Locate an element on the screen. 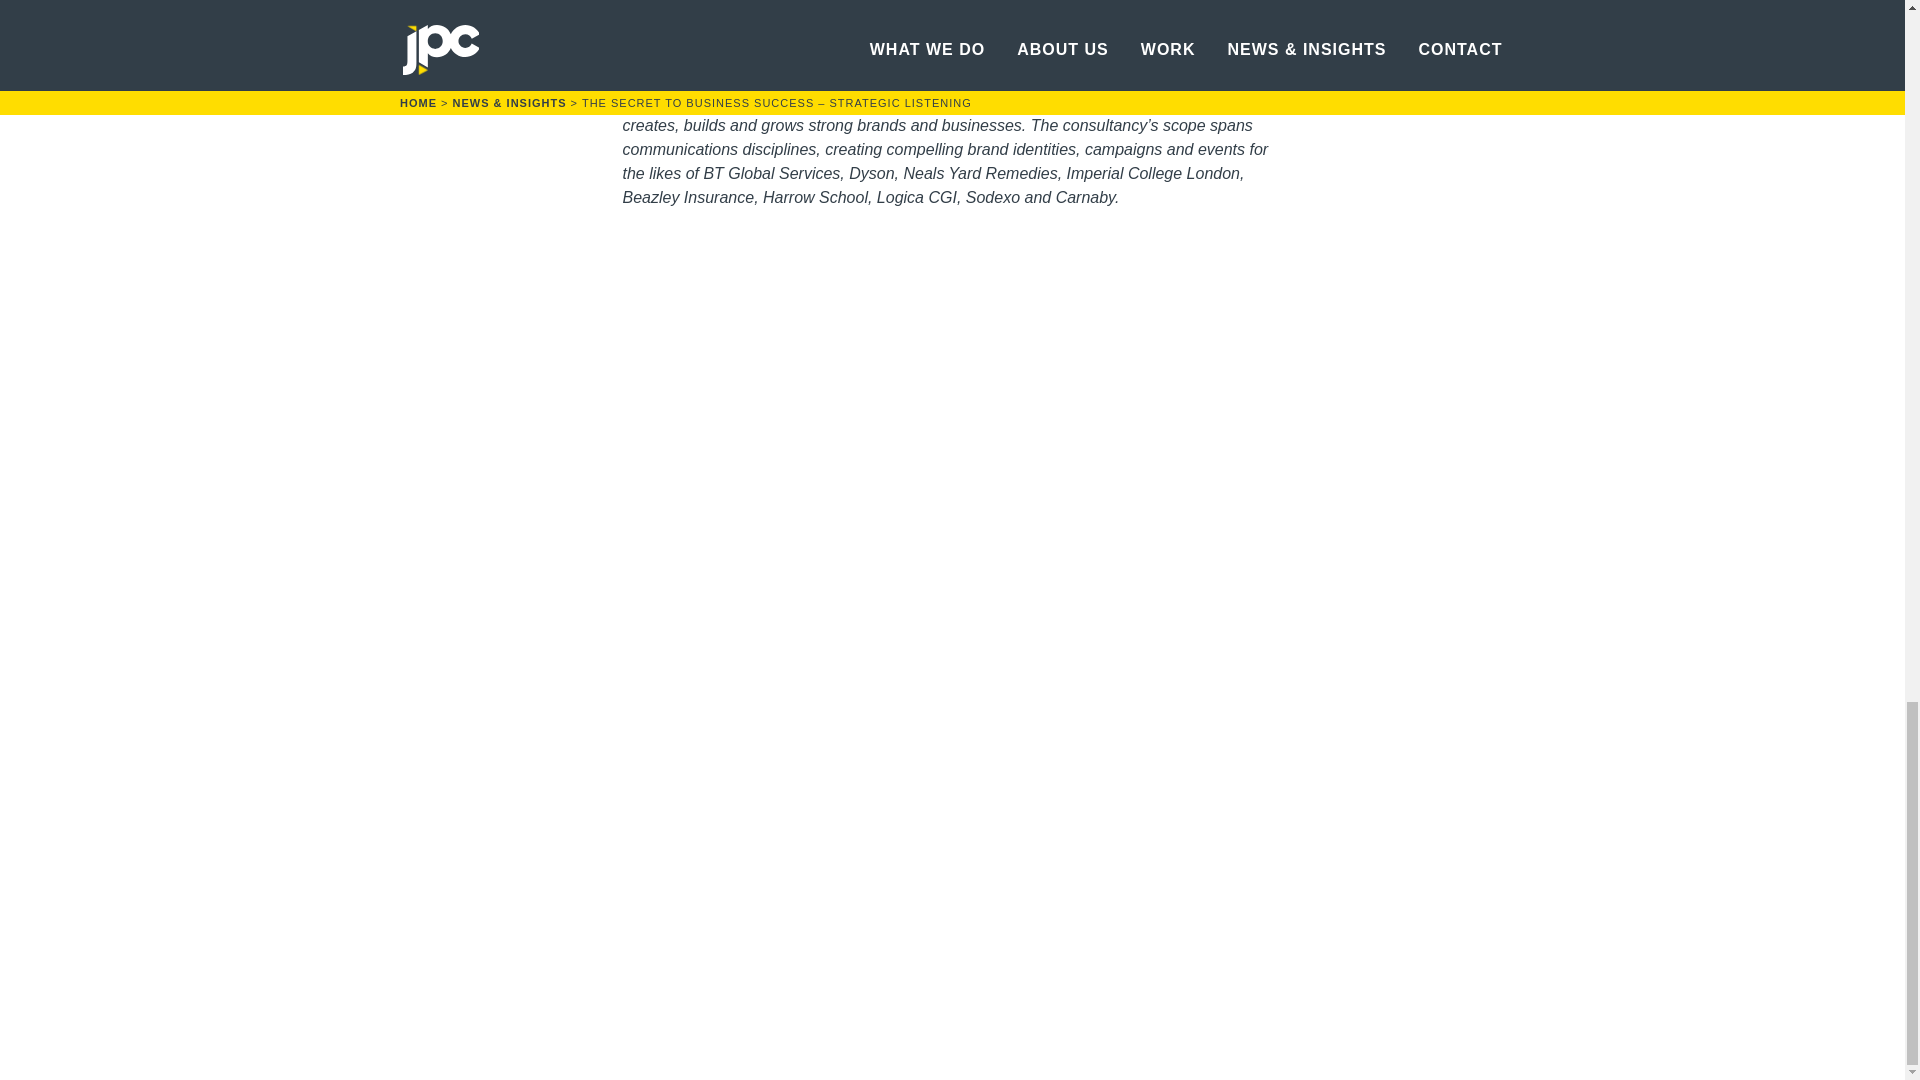 Image resolution: width=1920 pixels, height=1080 pixels. Experience is located at coordinates (1082, 101).